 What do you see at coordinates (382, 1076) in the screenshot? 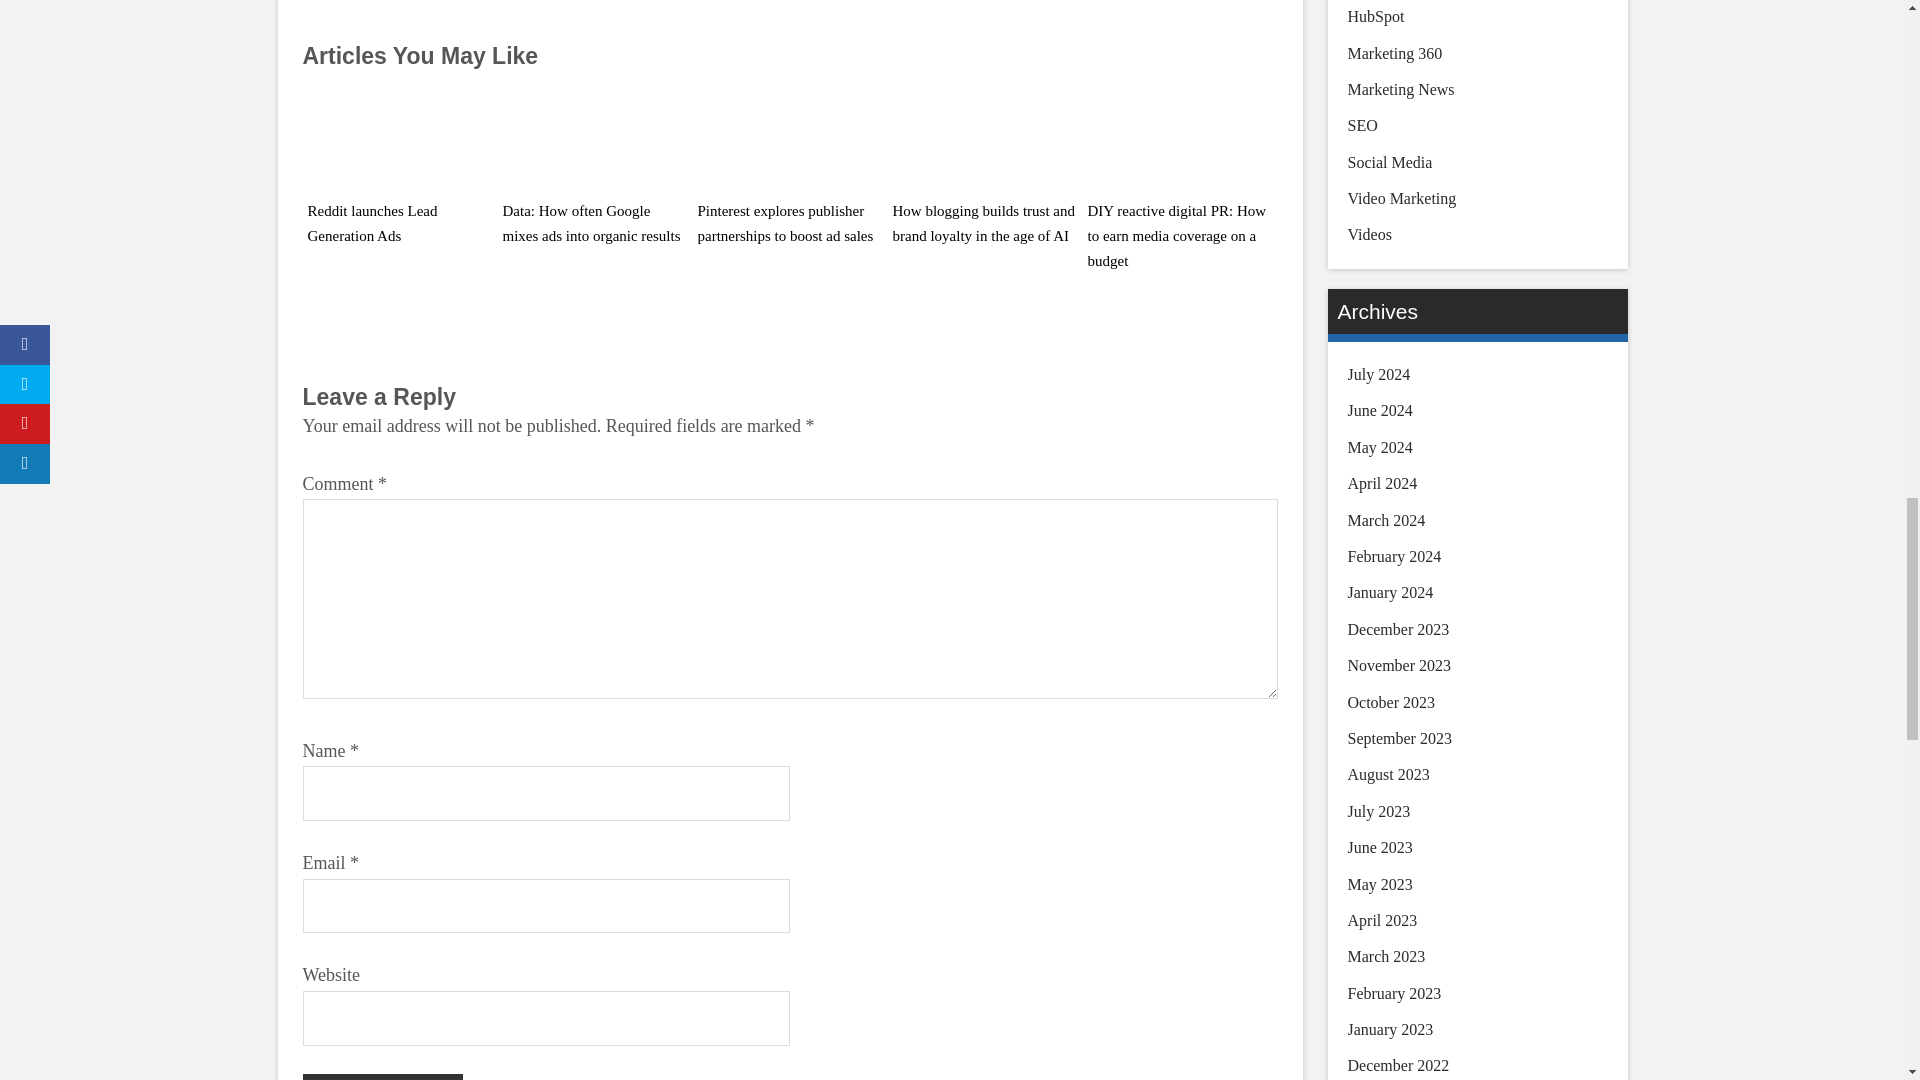
I see `Post Comment` at bounding box center [382, 1076].